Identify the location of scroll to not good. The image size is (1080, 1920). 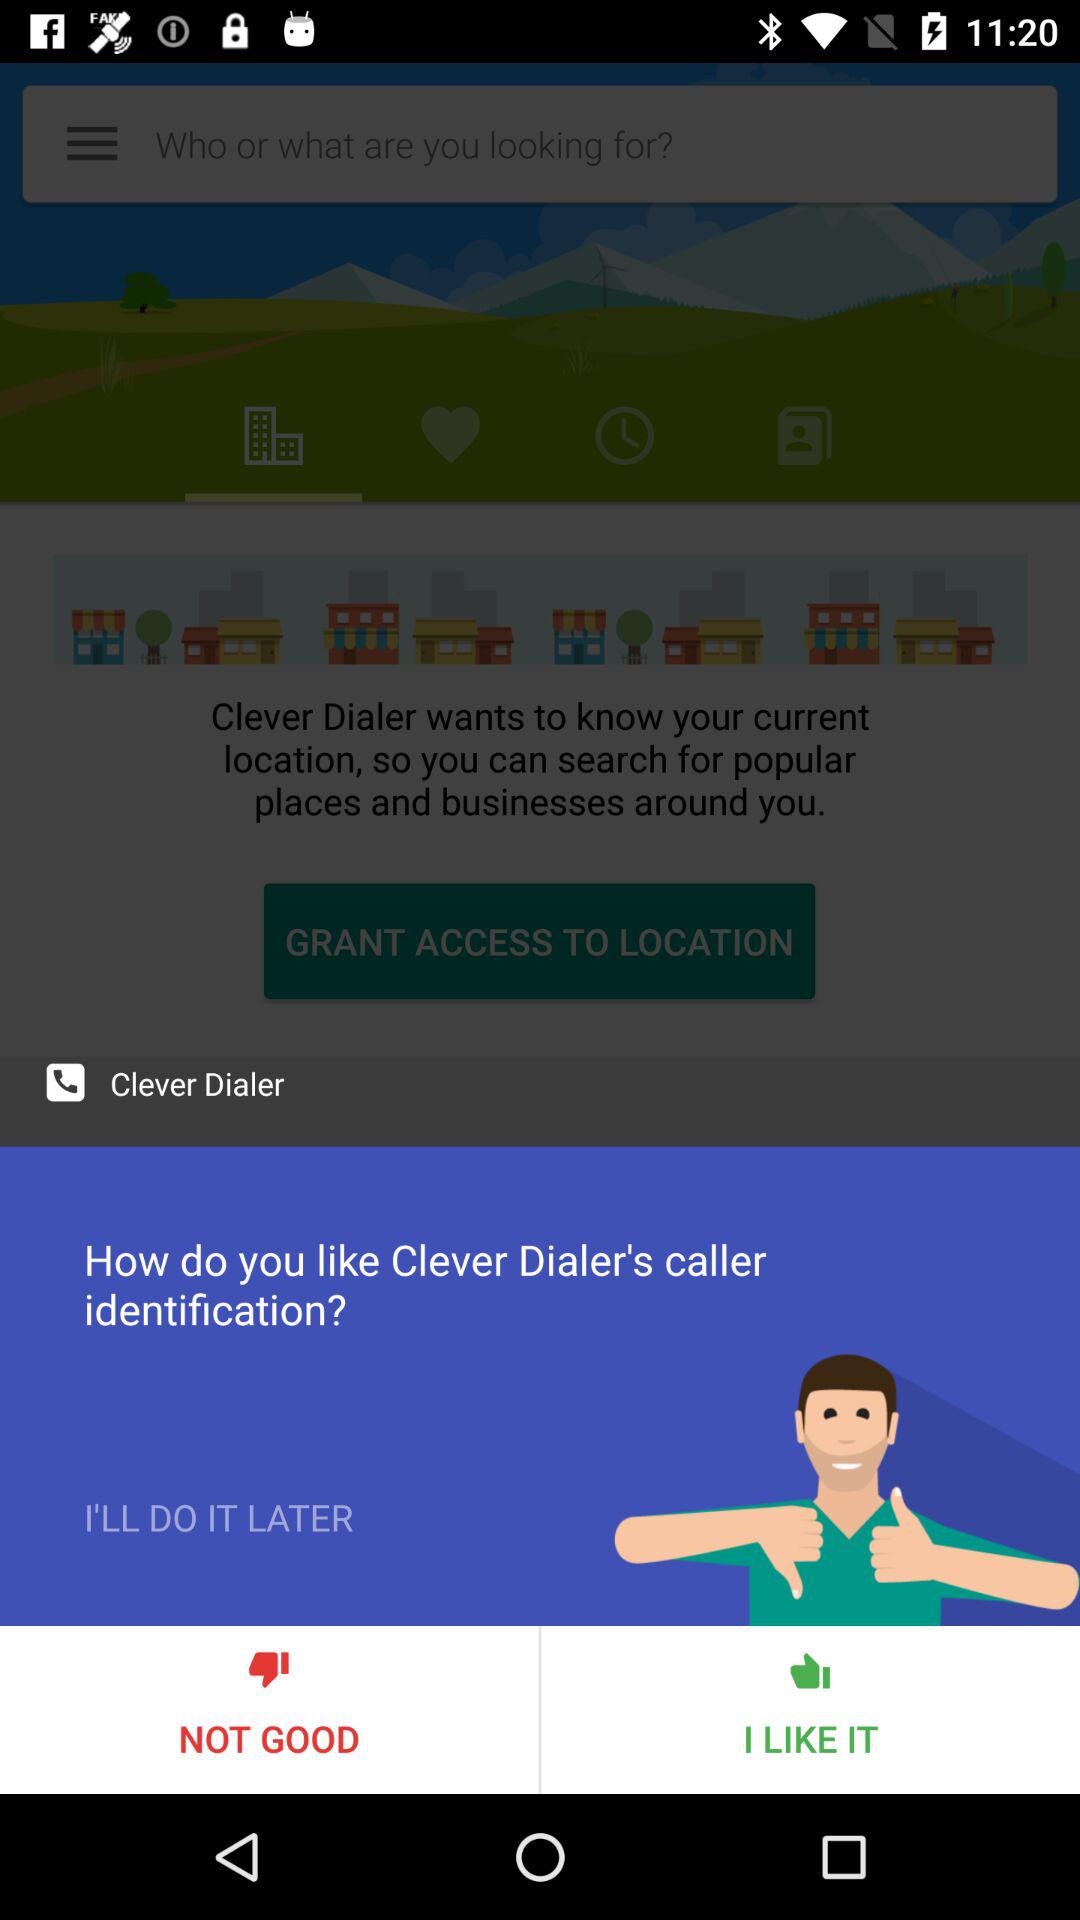
(269, 1710).